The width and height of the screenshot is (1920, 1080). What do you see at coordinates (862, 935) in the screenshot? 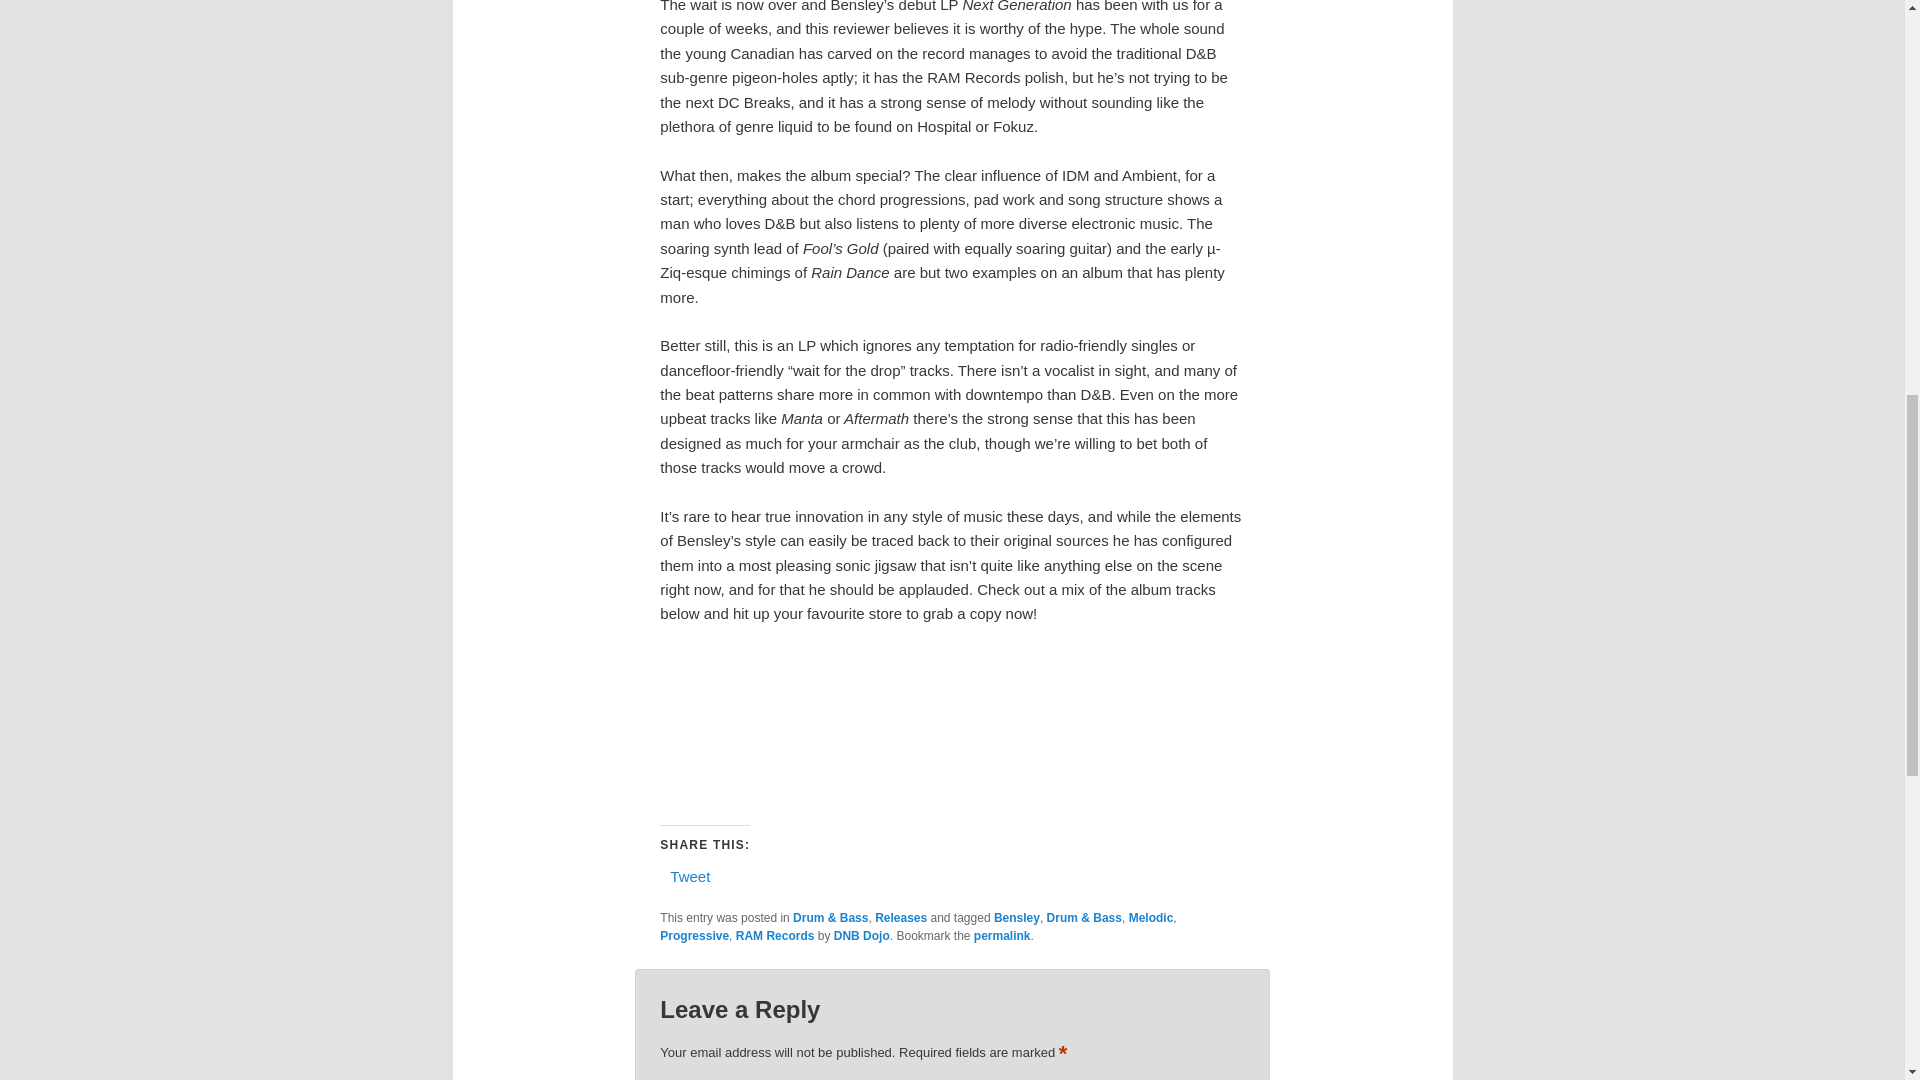
I see `DNB Dojo` at bounding box center [862, 935].